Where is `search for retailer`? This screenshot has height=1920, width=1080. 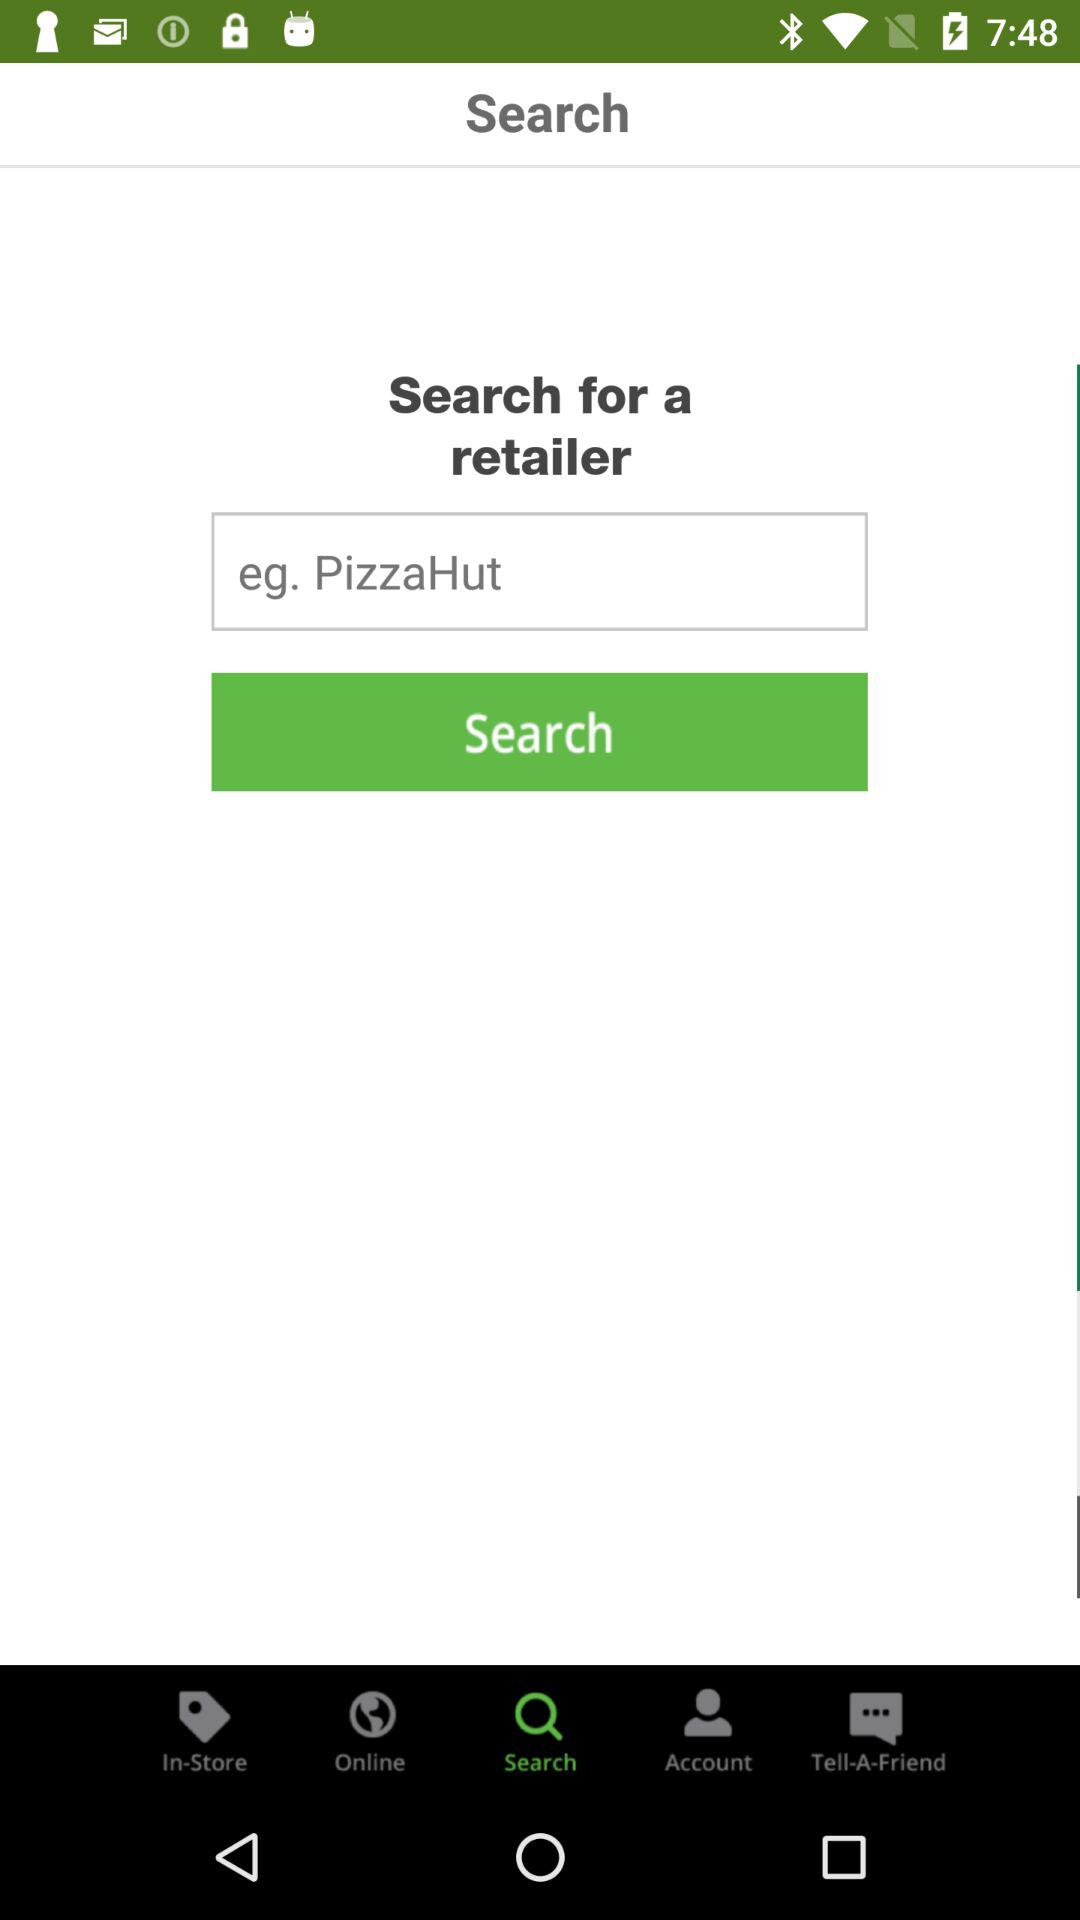
search for retailer is located at coordinates (540, 1730).